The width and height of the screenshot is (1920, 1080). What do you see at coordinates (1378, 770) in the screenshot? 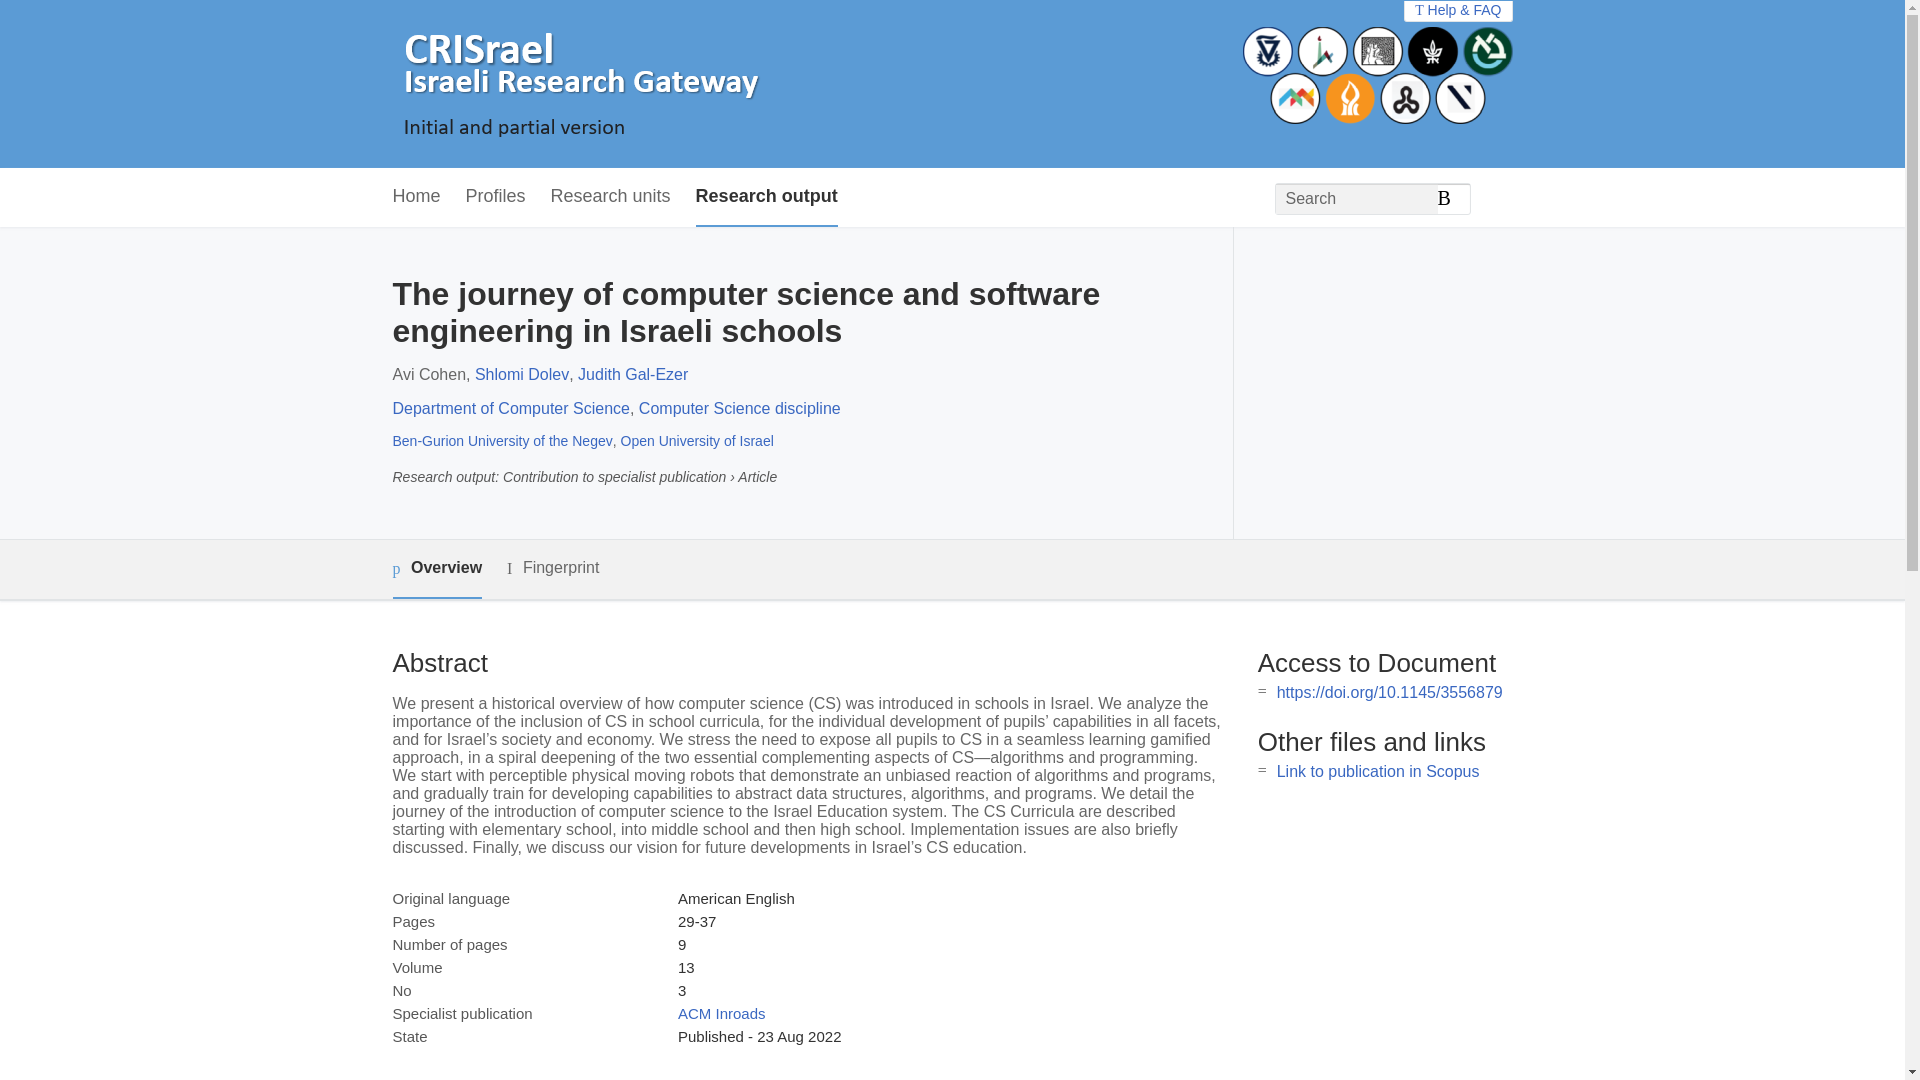
I see `Link to publication in Scopus` at bounding box center [1378, 770].